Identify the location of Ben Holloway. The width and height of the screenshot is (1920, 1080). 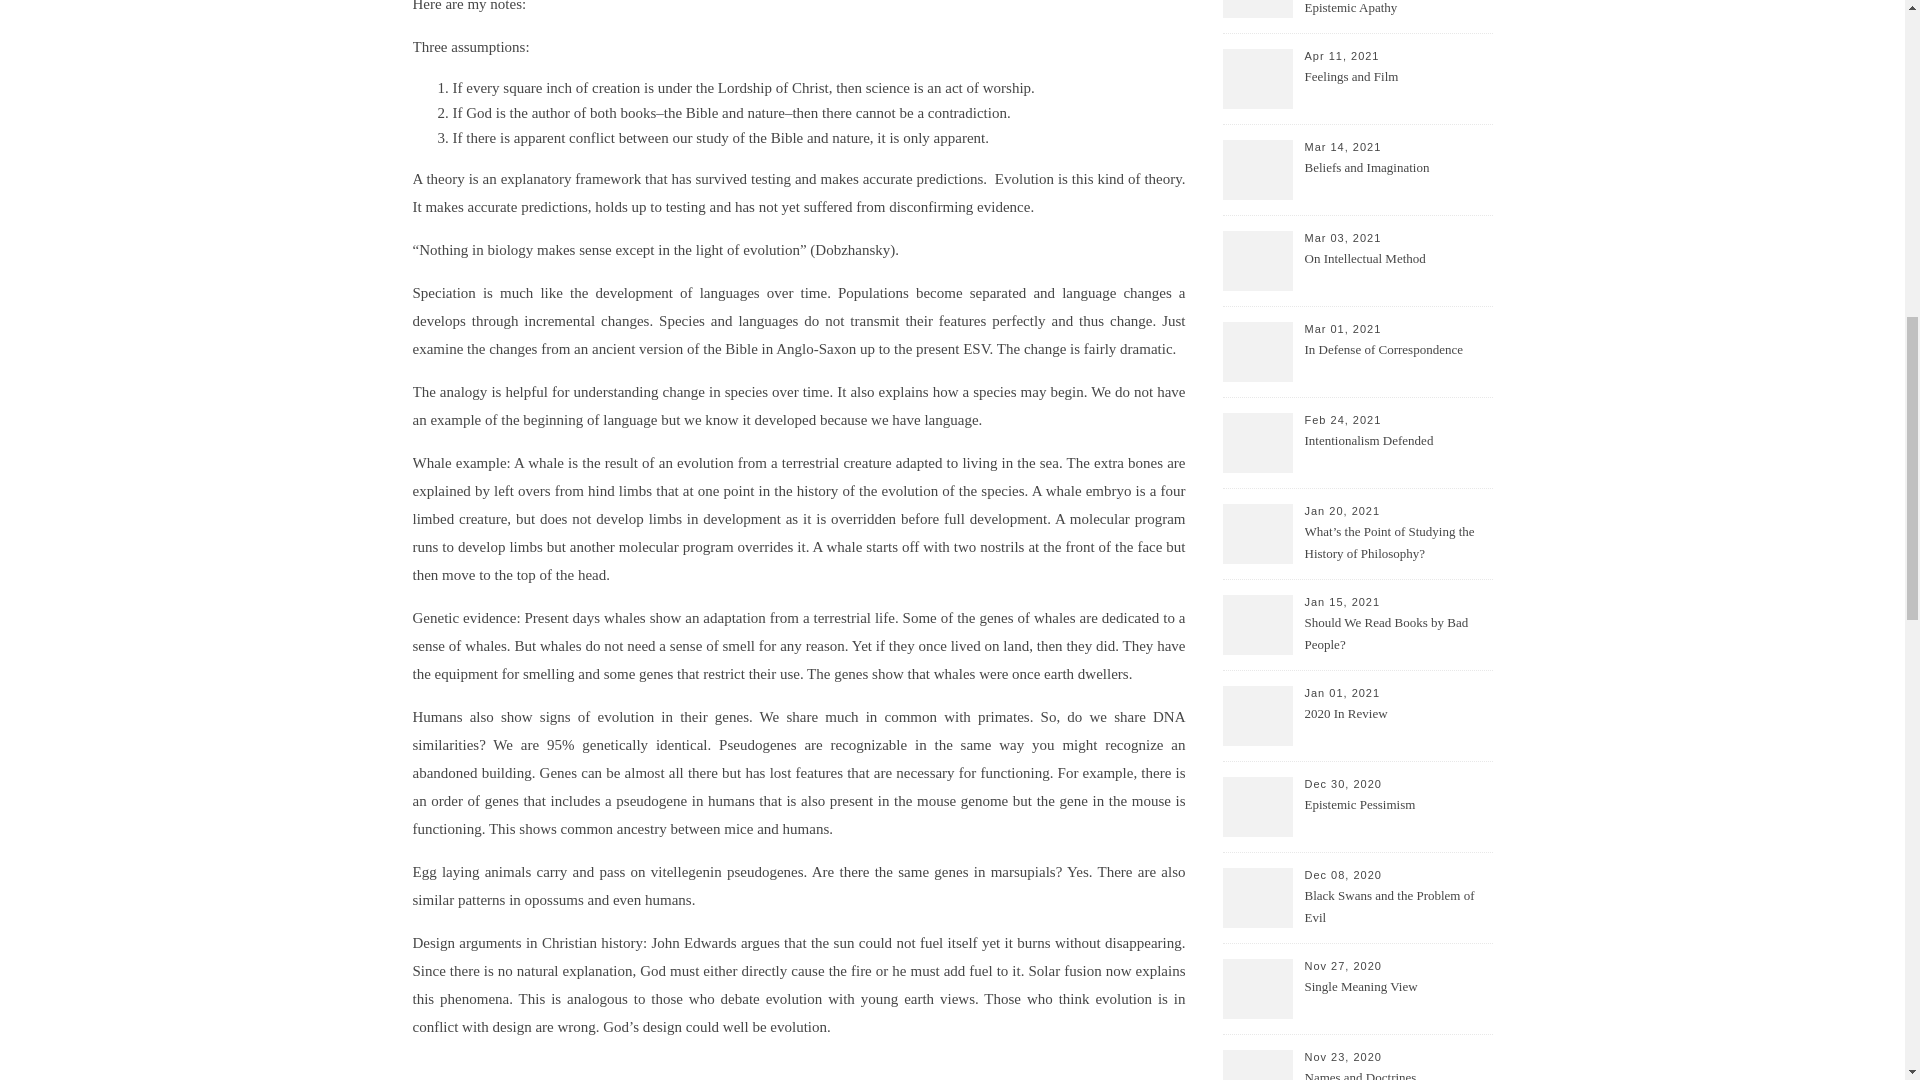
(475, 1078).